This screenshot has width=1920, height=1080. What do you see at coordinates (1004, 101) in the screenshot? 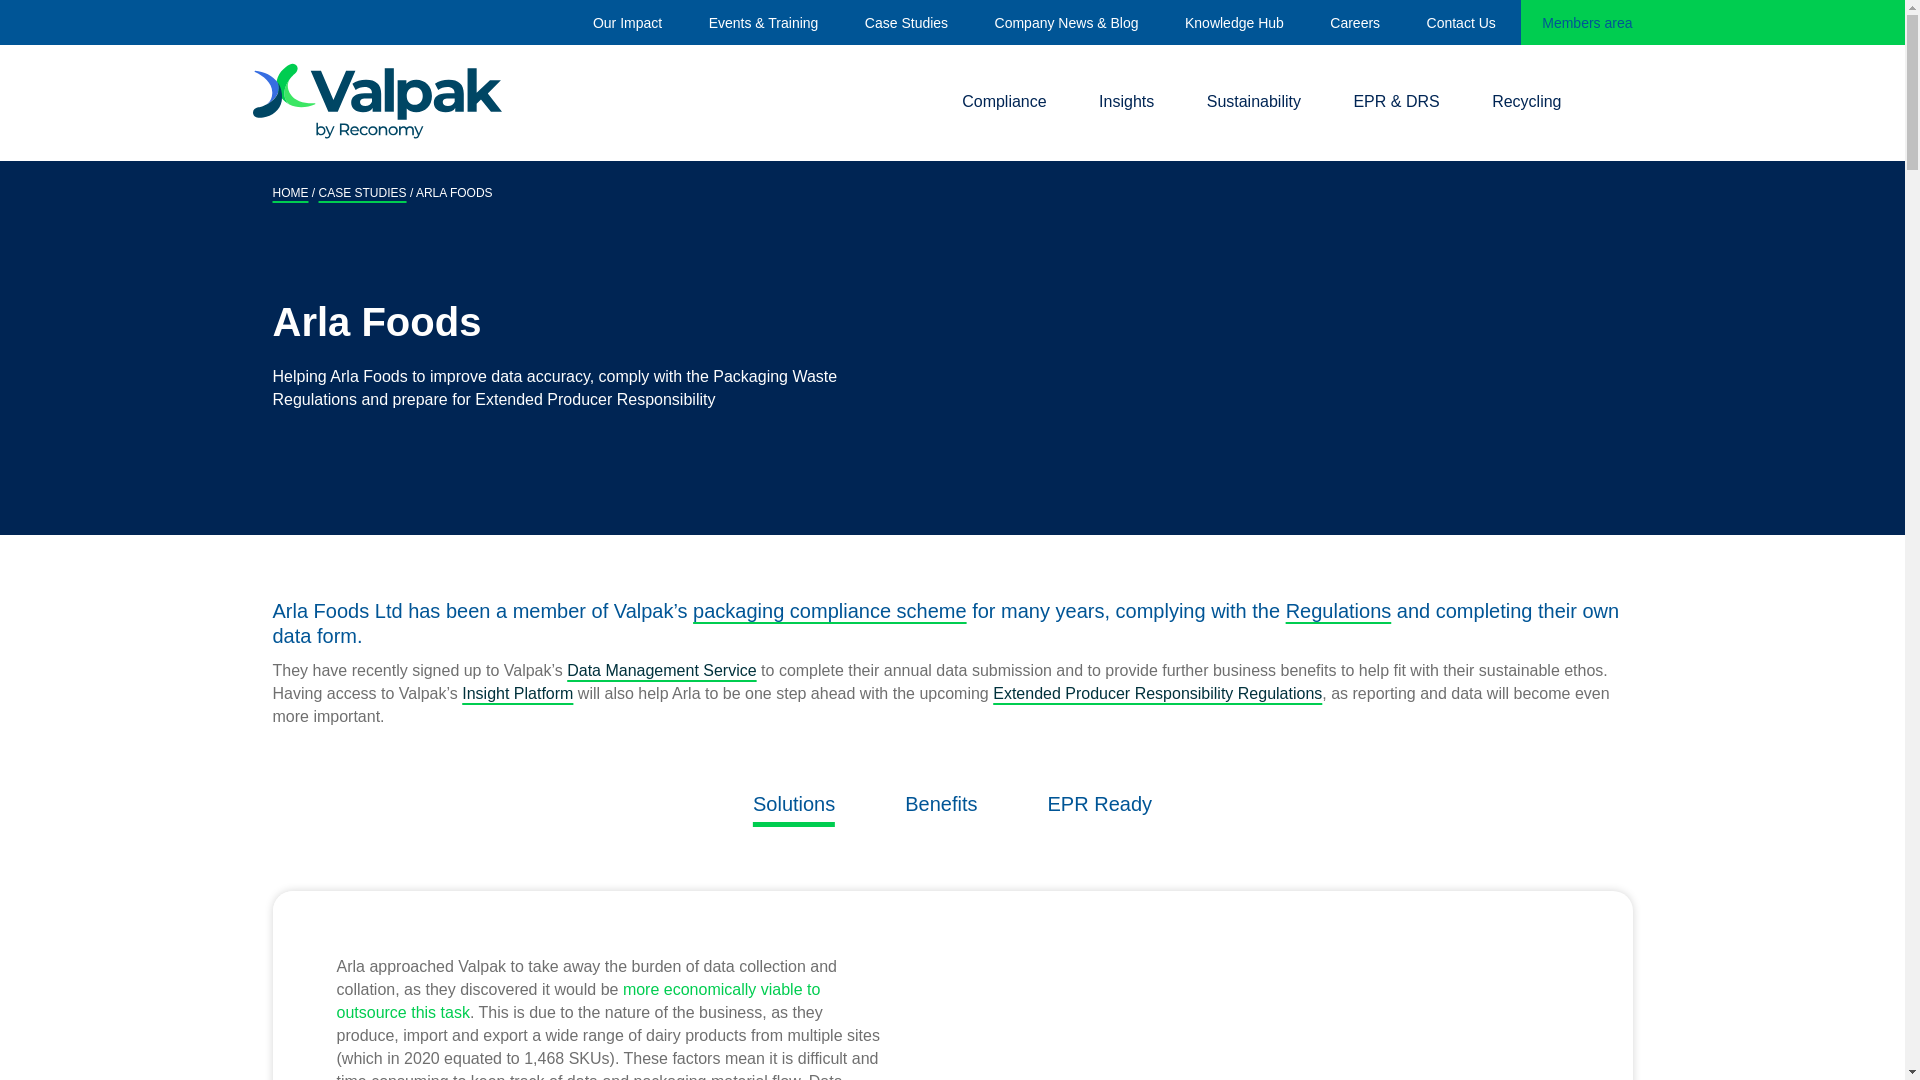
I see `Compliance` at bounding box center [1004, 101].